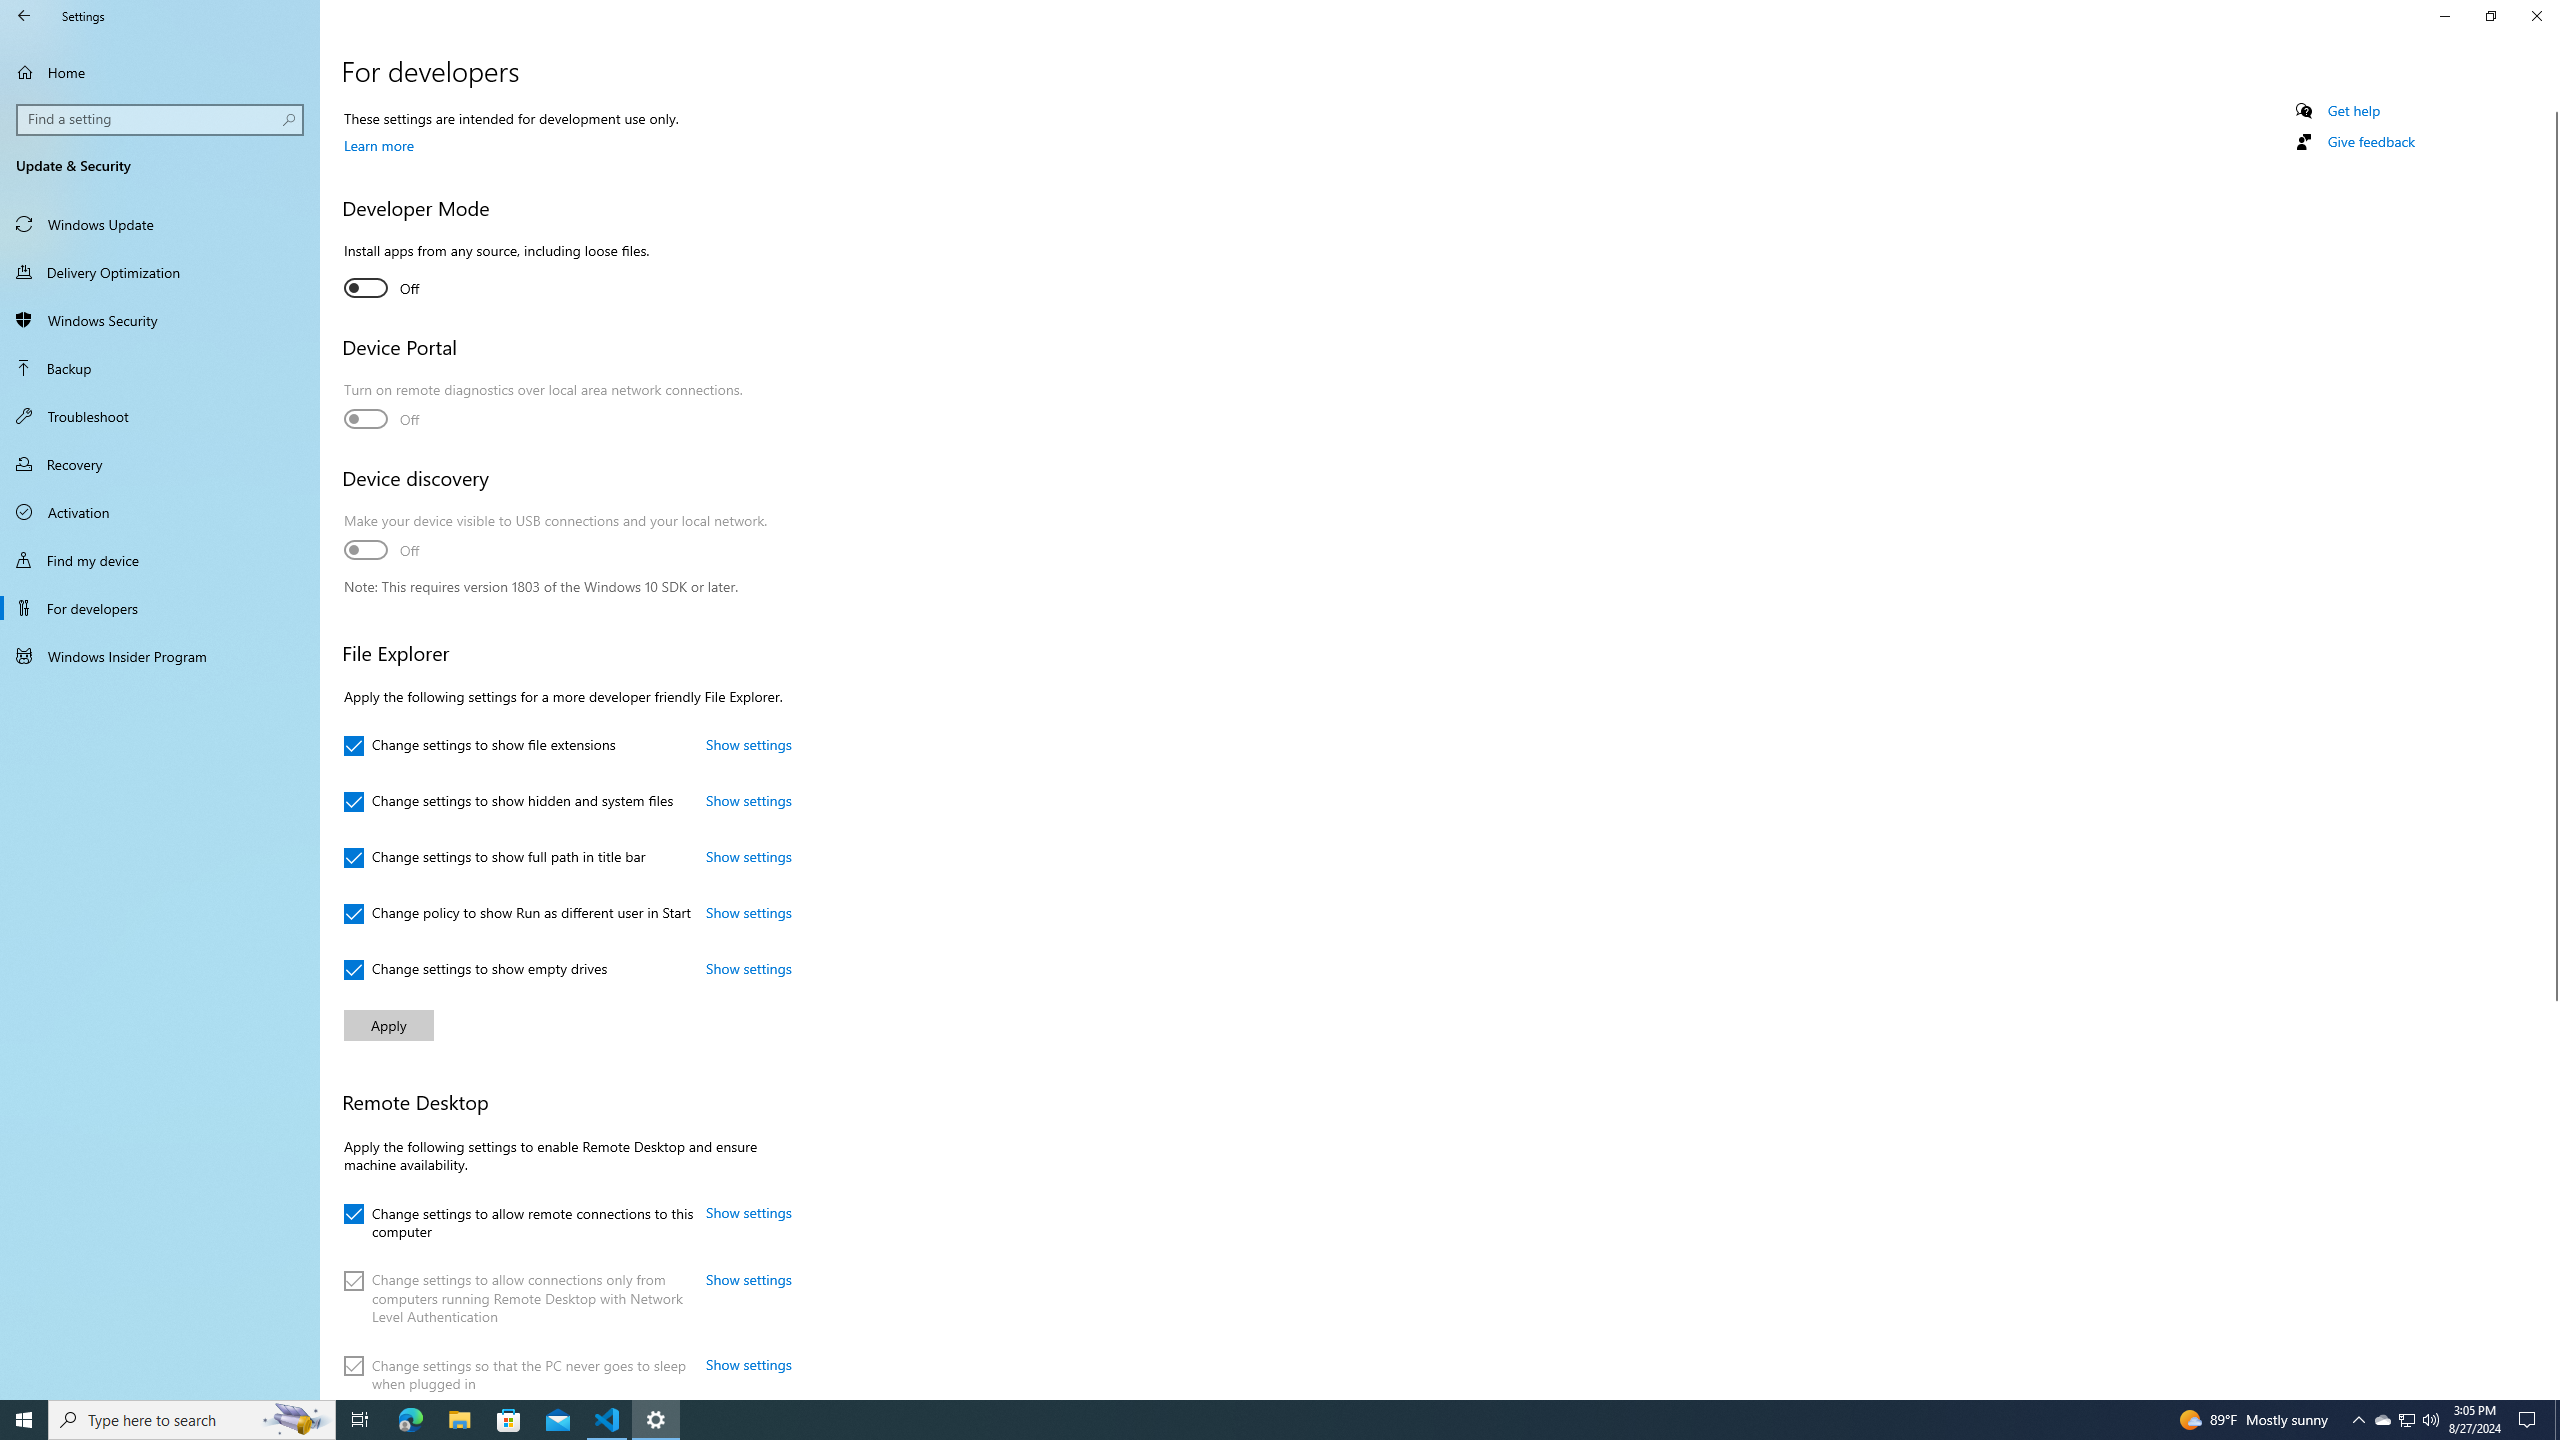  I want to click on Windows Update, so click(160, 224).